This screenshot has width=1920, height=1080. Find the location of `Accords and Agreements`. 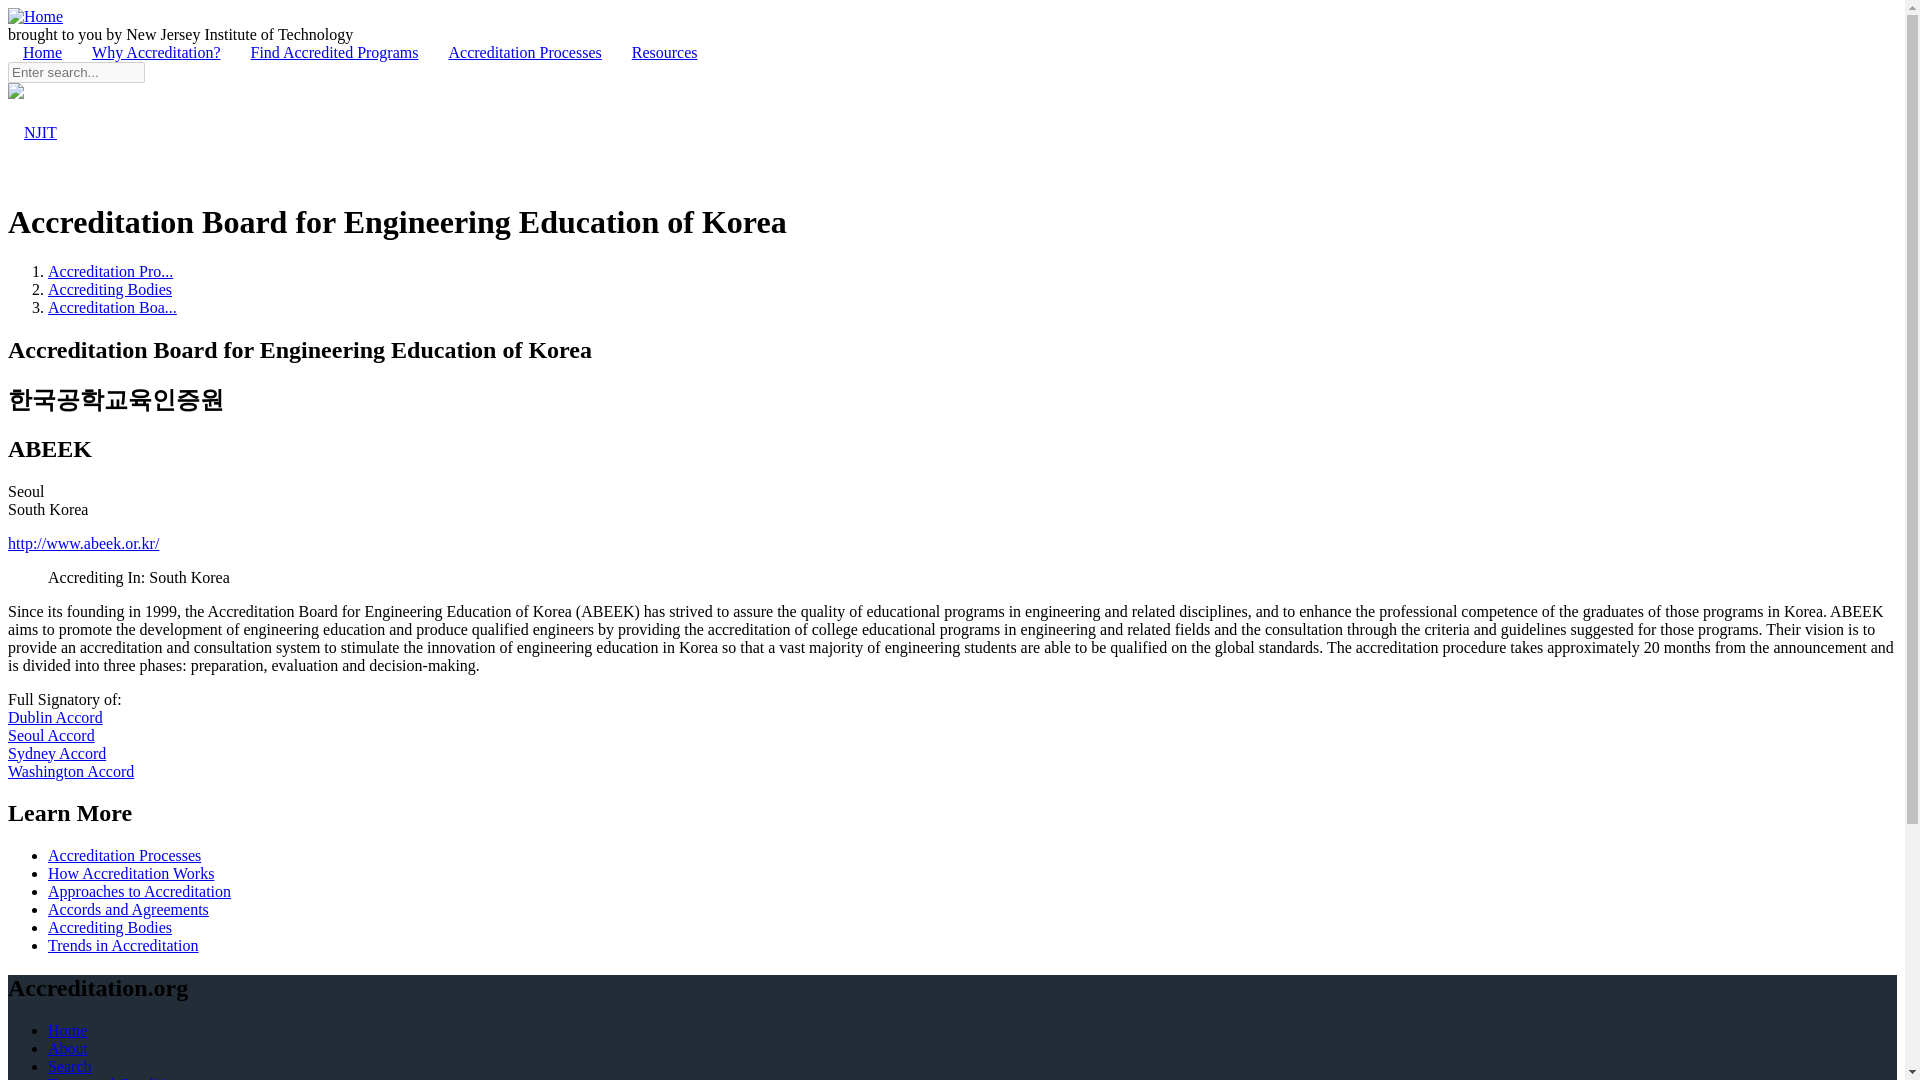

Accords and Agreements is located at coordinates (128, 909).